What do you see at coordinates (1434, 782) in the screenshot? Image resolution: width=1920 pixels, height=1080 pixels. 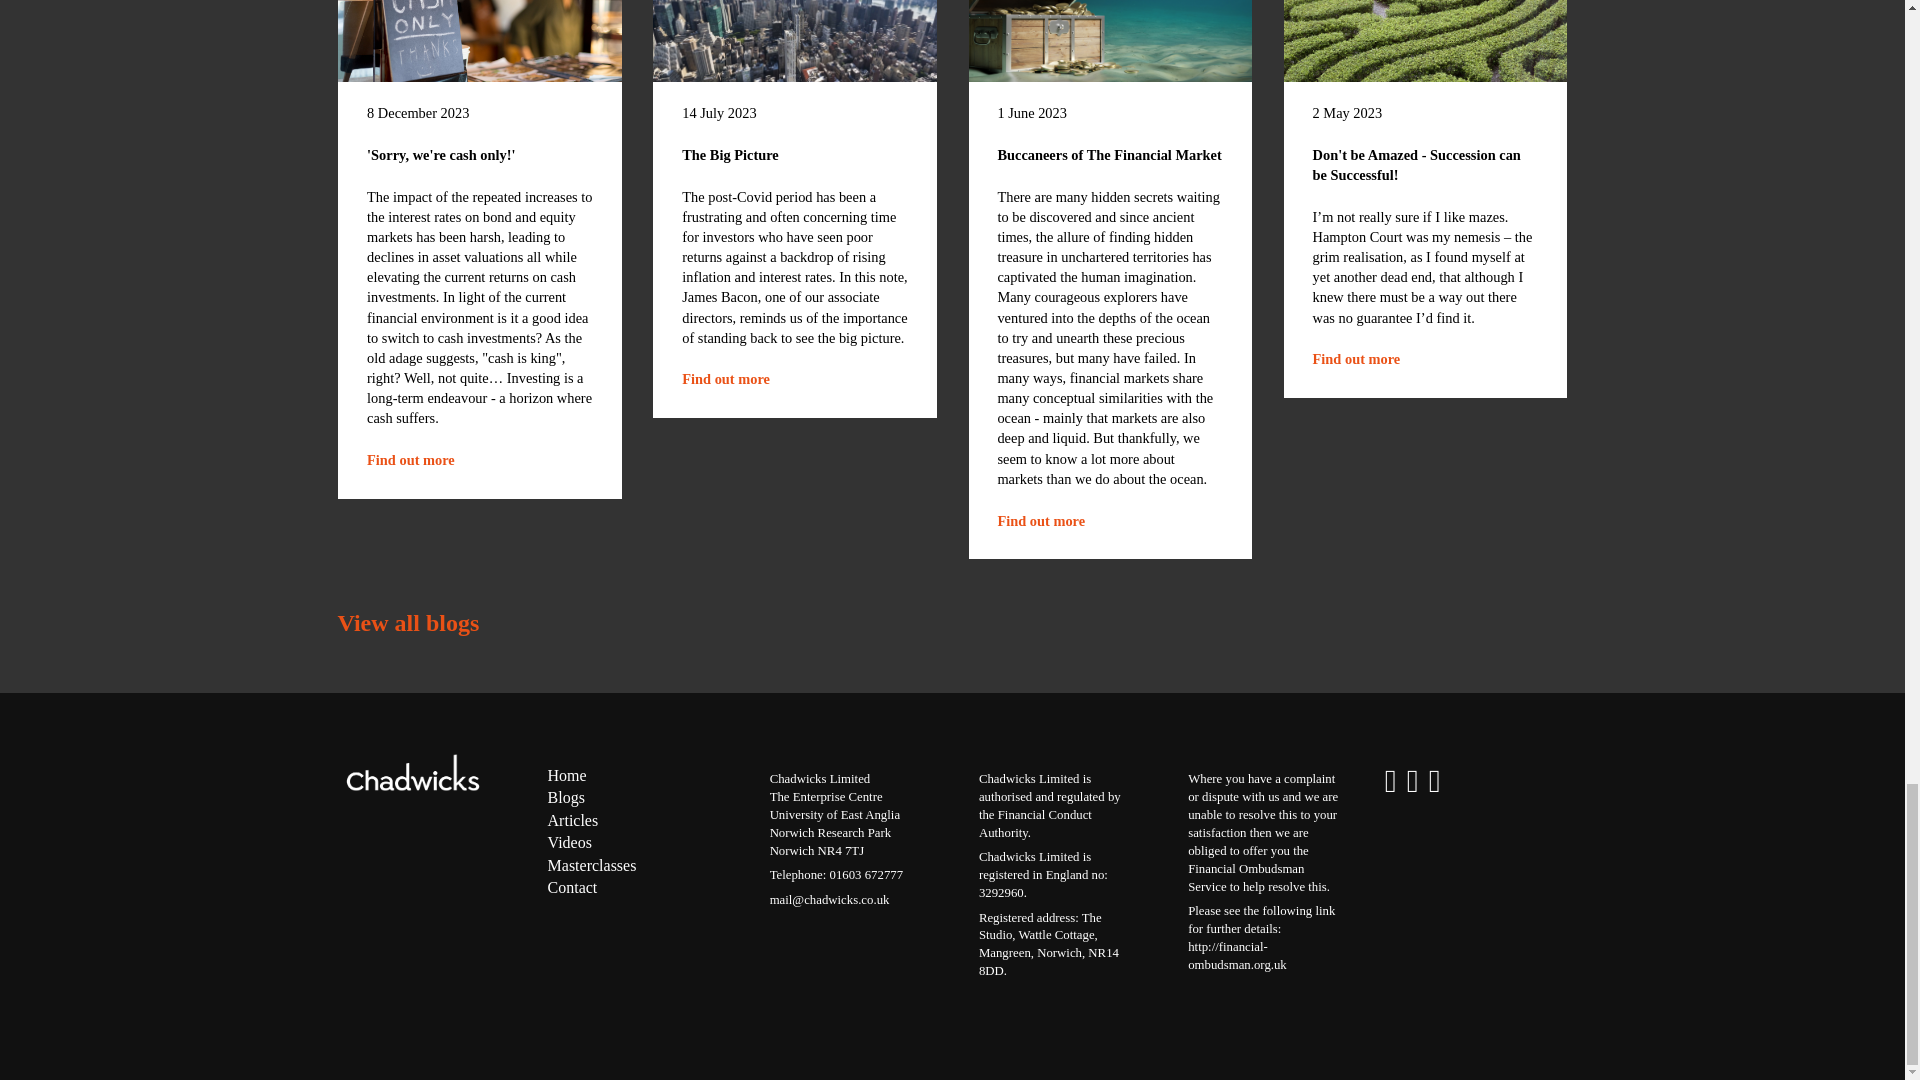 I see `Twitter` at bounding box center [1434, 782].